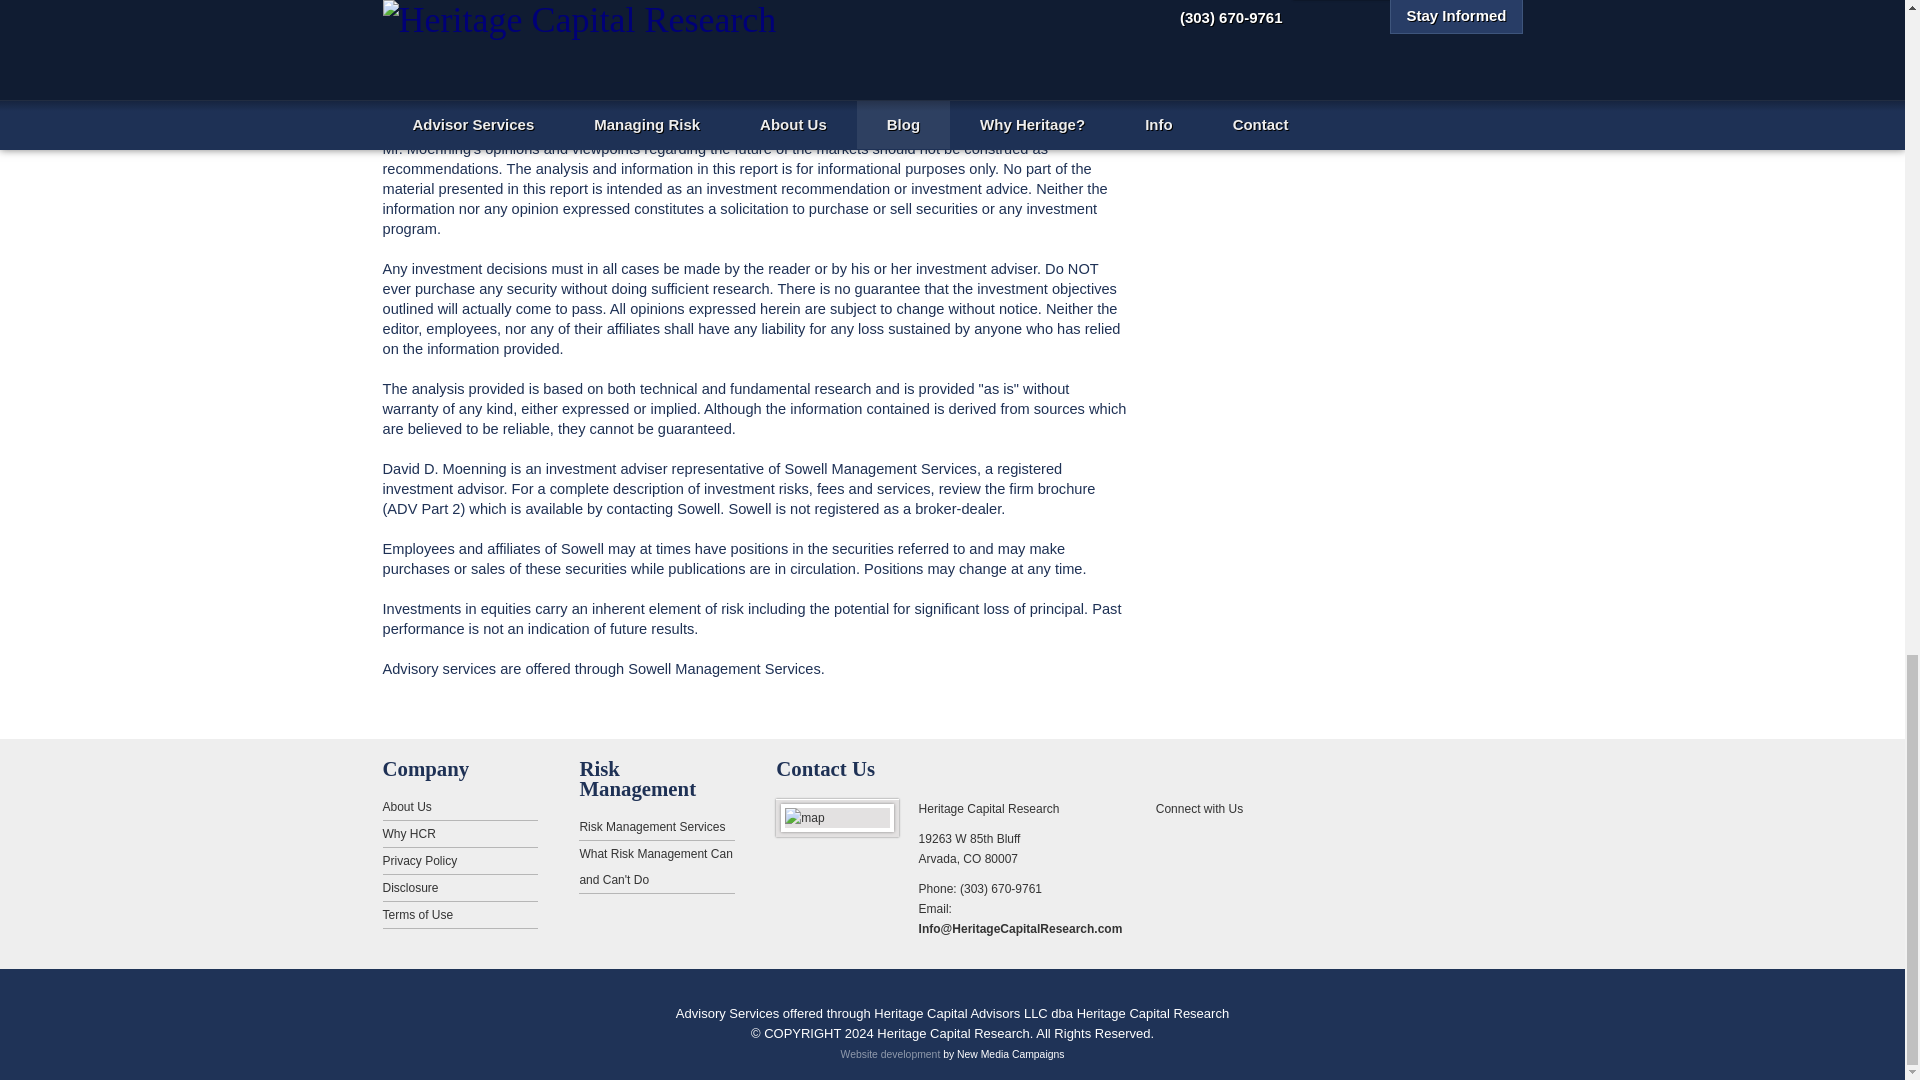  What do you see at coordinates (460, 806) in the screenshot?
I see `About Us` at bounding box center [460, 806].